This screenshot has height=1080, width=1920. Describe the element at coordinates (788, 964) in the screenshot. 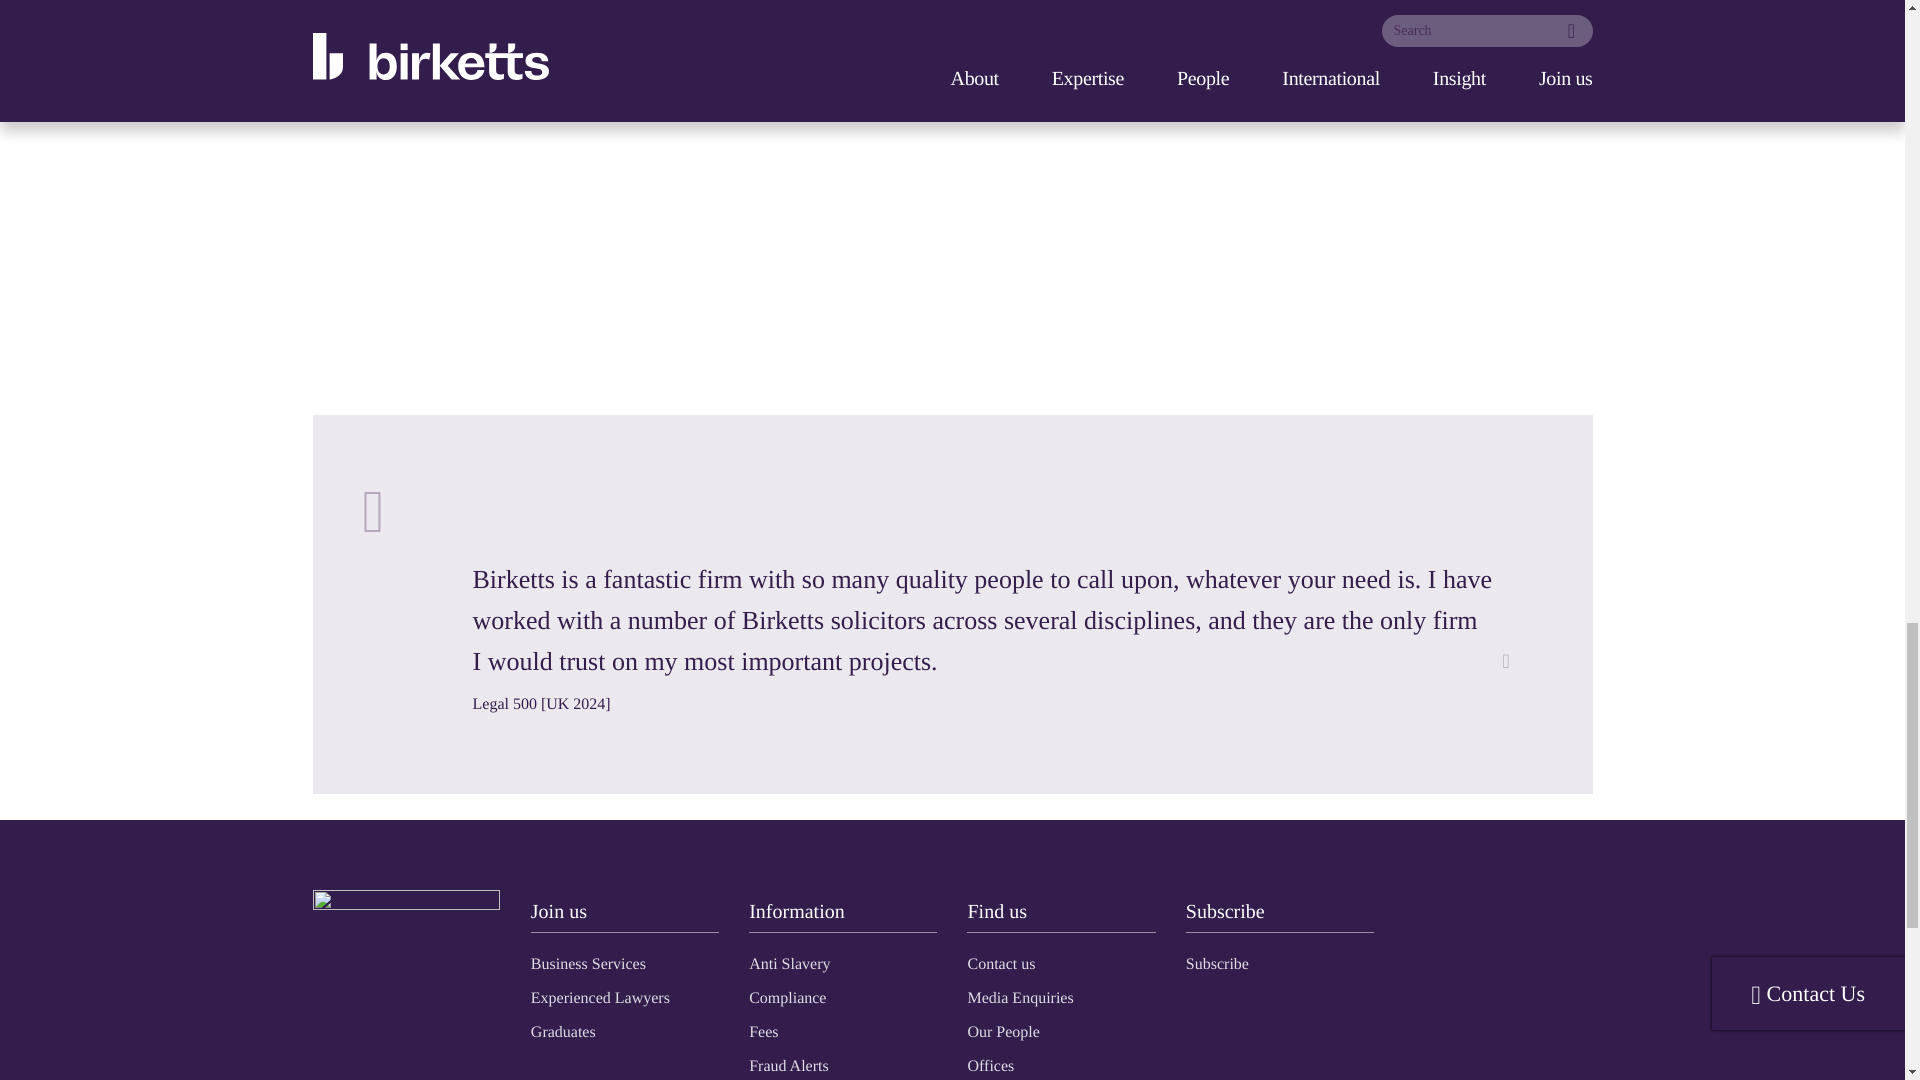

I see `Anti Slavery ` at that location.